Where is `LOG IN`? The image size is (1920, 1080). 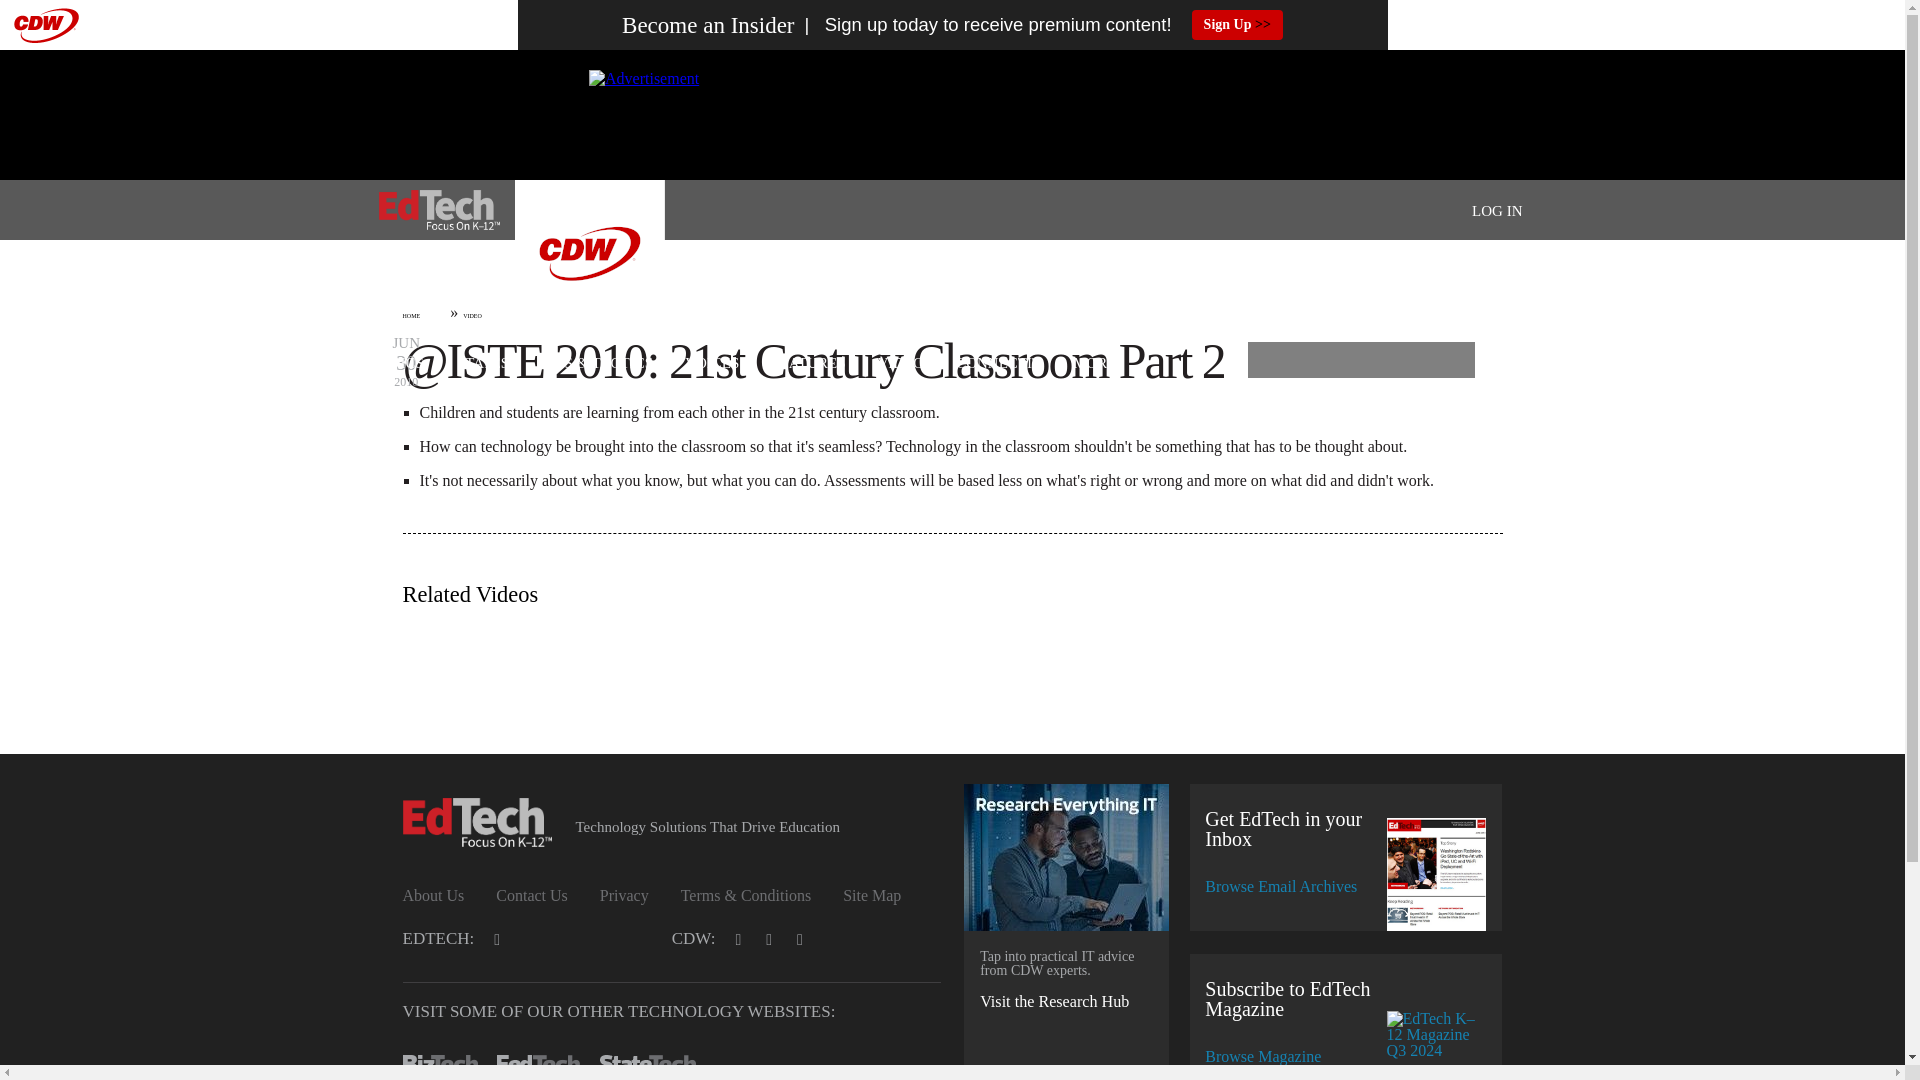
LOG IN is located at coordinates (1497, 211).